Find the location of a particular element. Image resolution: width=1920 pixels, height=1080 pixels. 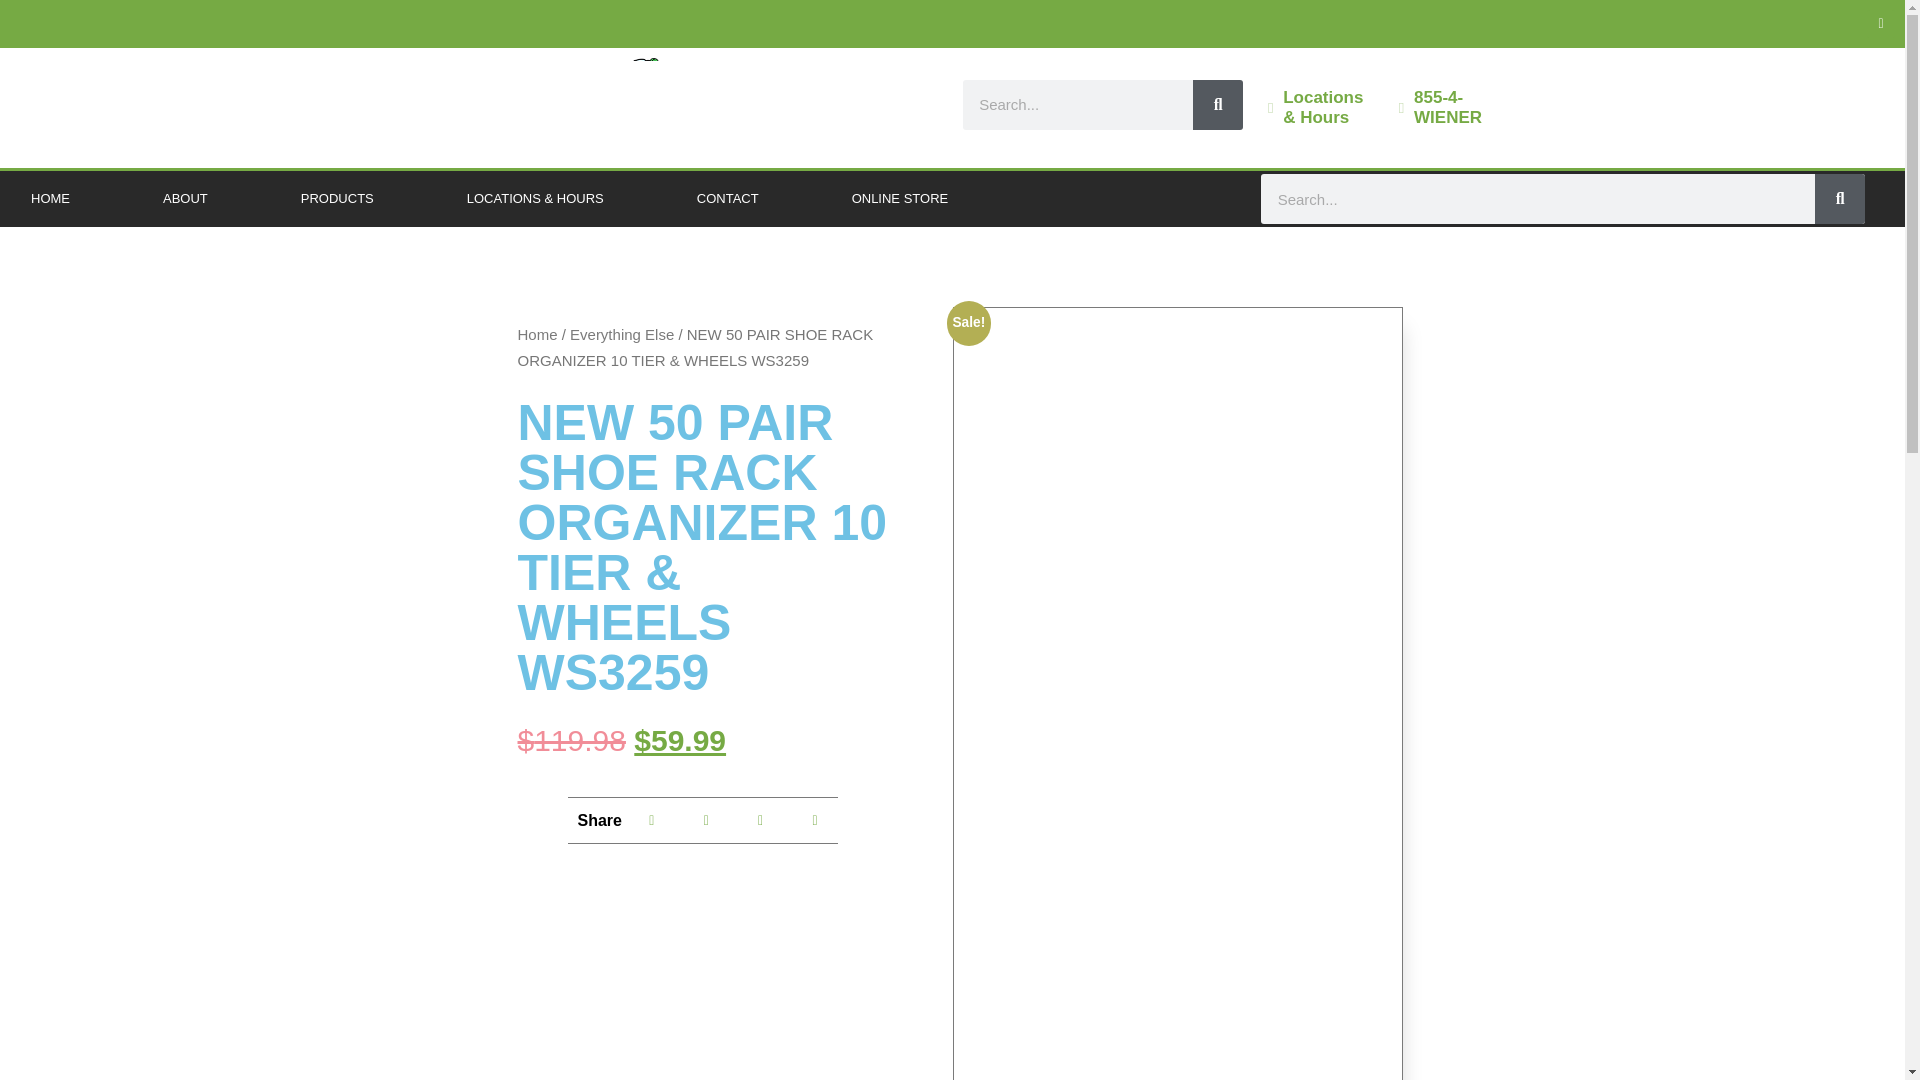

PRODUCTS is located at coordinates (338, 198).